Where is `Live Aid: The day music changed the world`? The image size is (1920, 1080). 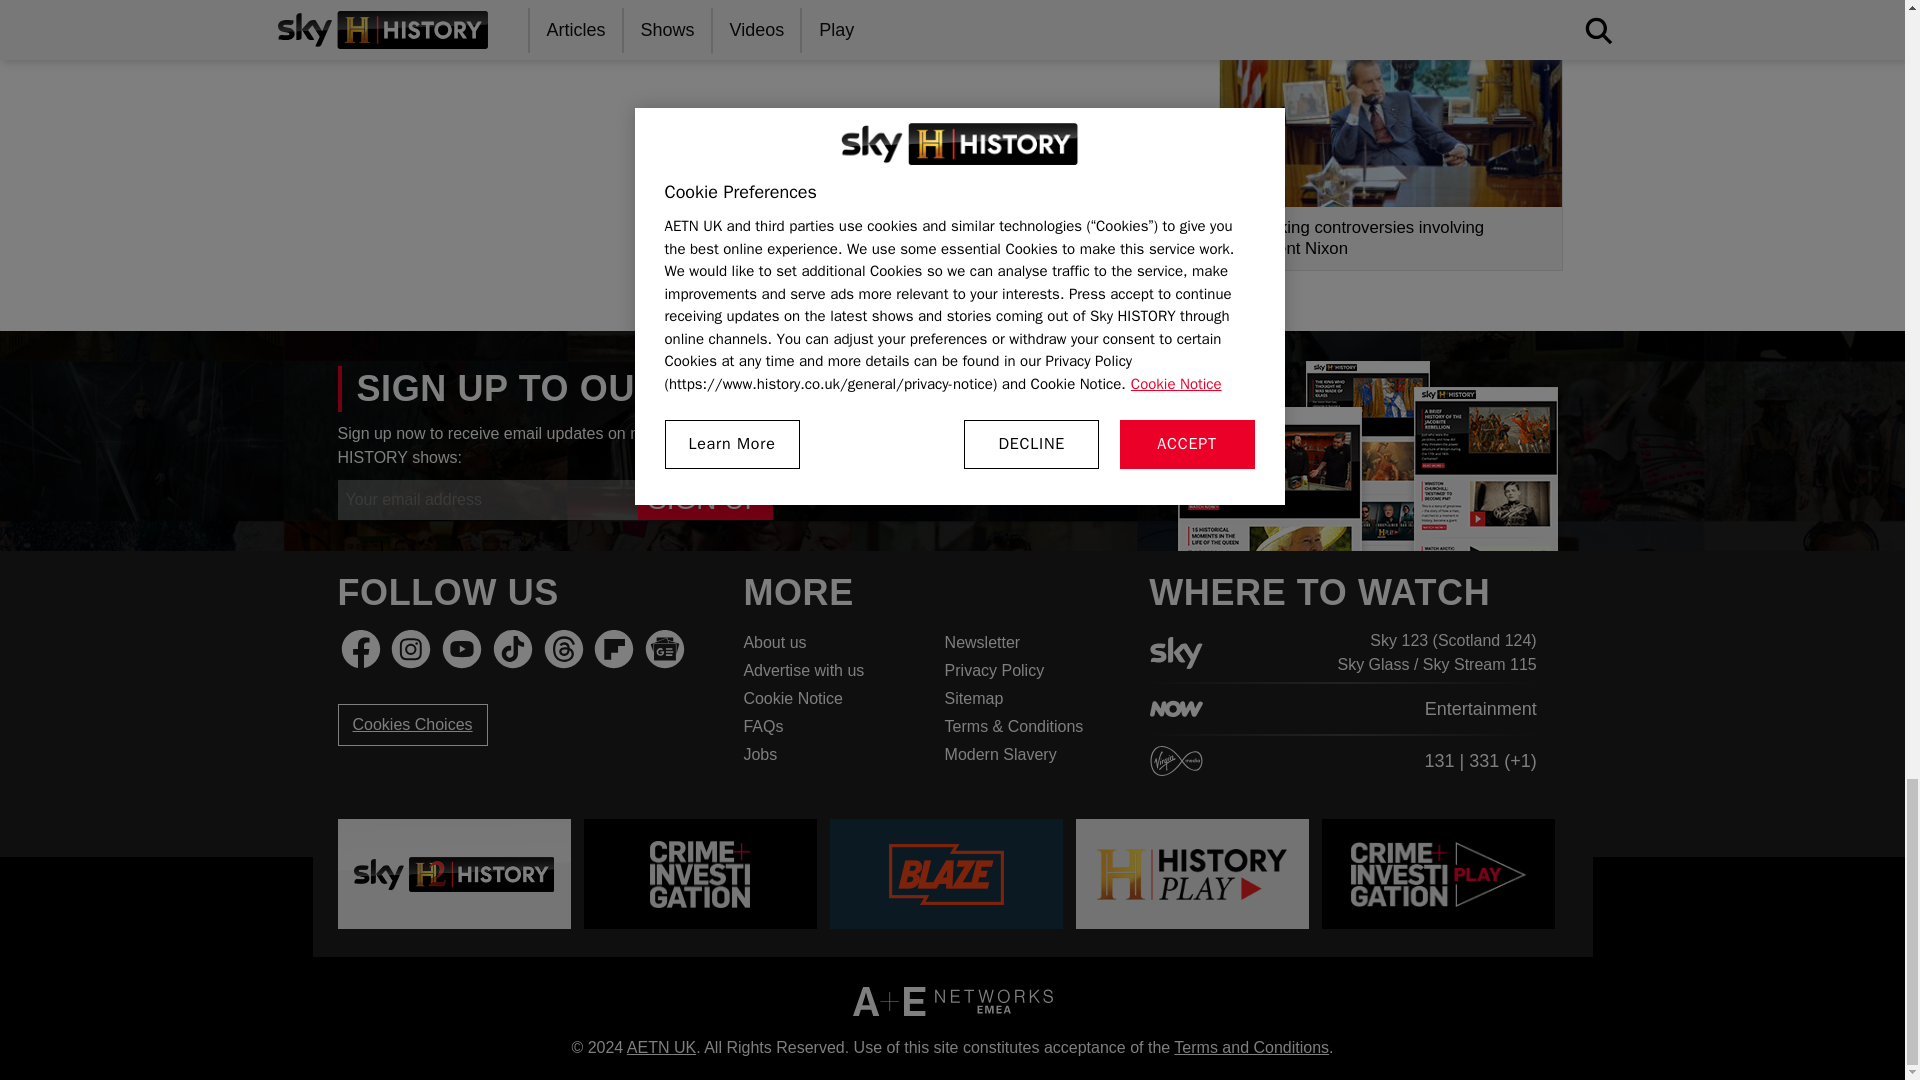
Live Aid: The day music changed the world is located at coordinates (1390, 3).